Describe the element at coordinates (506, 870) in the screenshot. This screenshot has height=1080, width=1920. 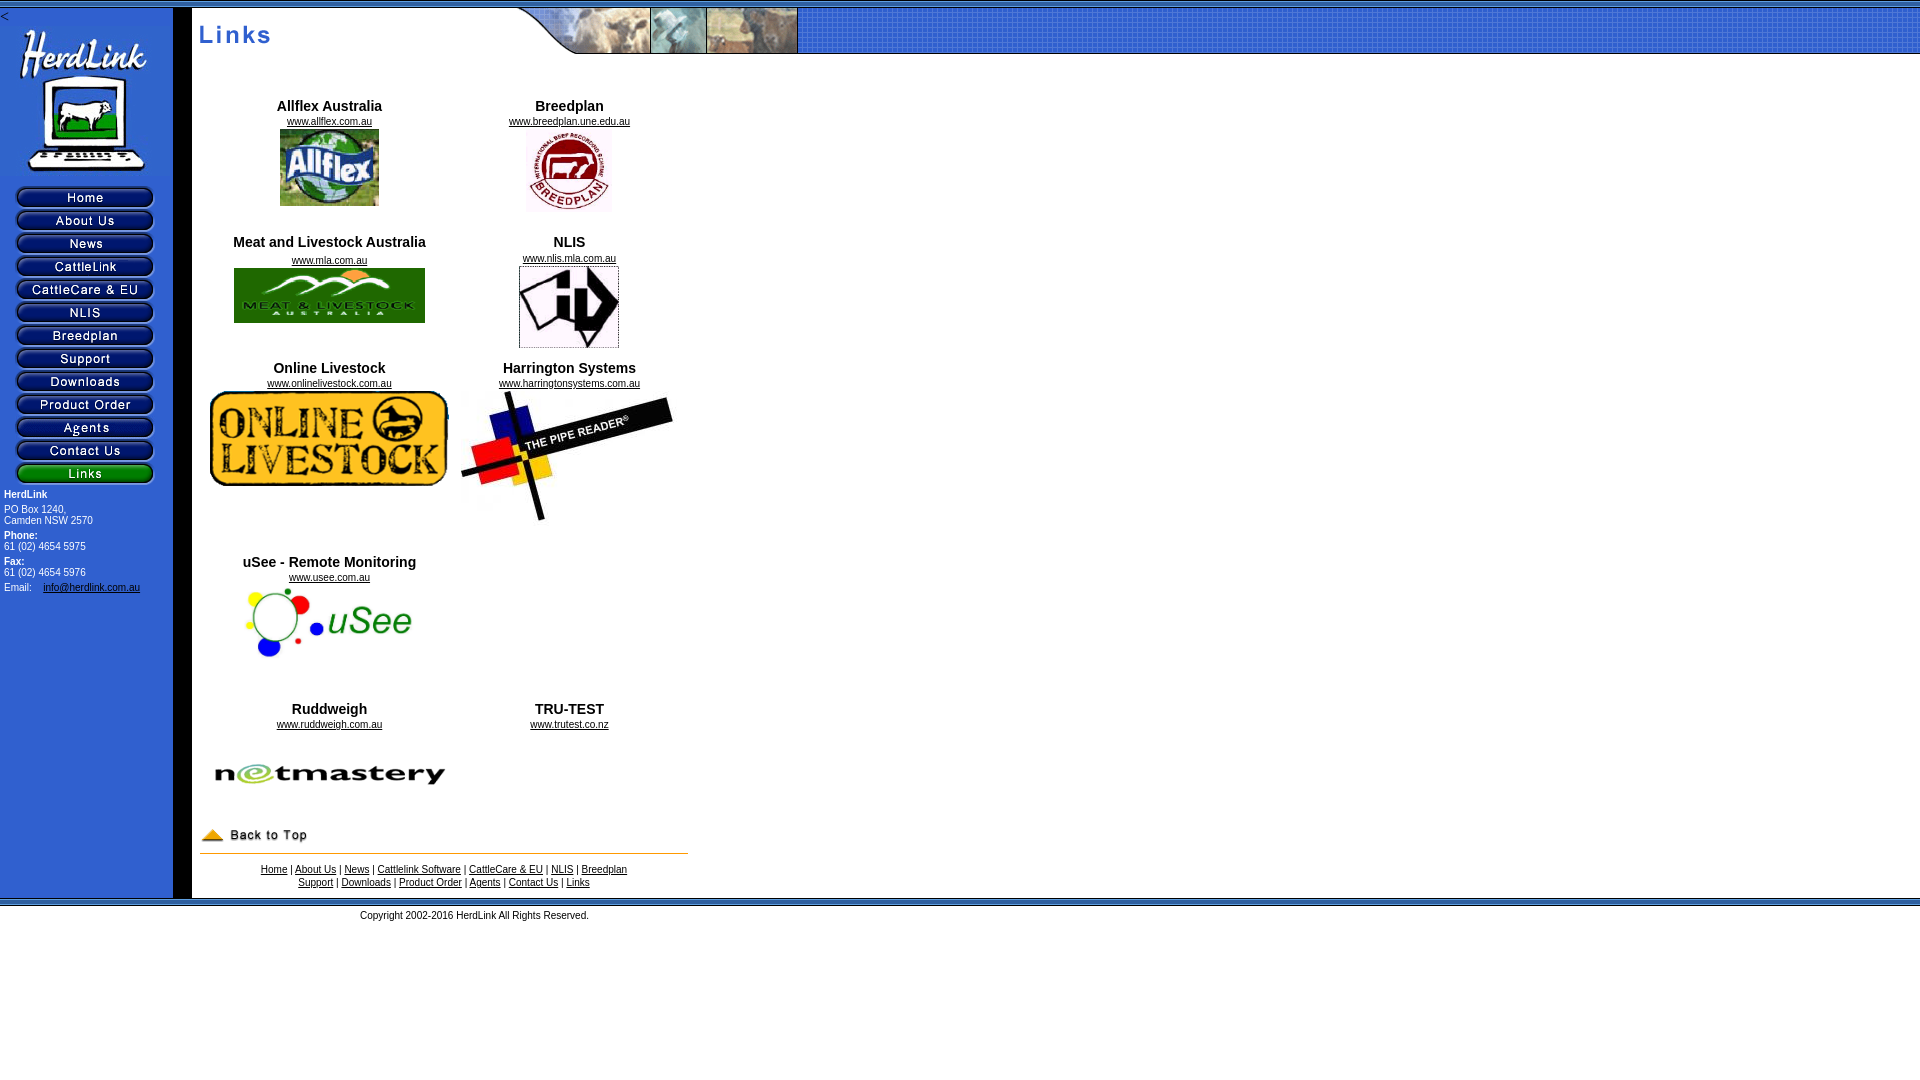
I see `CattleCare & EU` at that location.